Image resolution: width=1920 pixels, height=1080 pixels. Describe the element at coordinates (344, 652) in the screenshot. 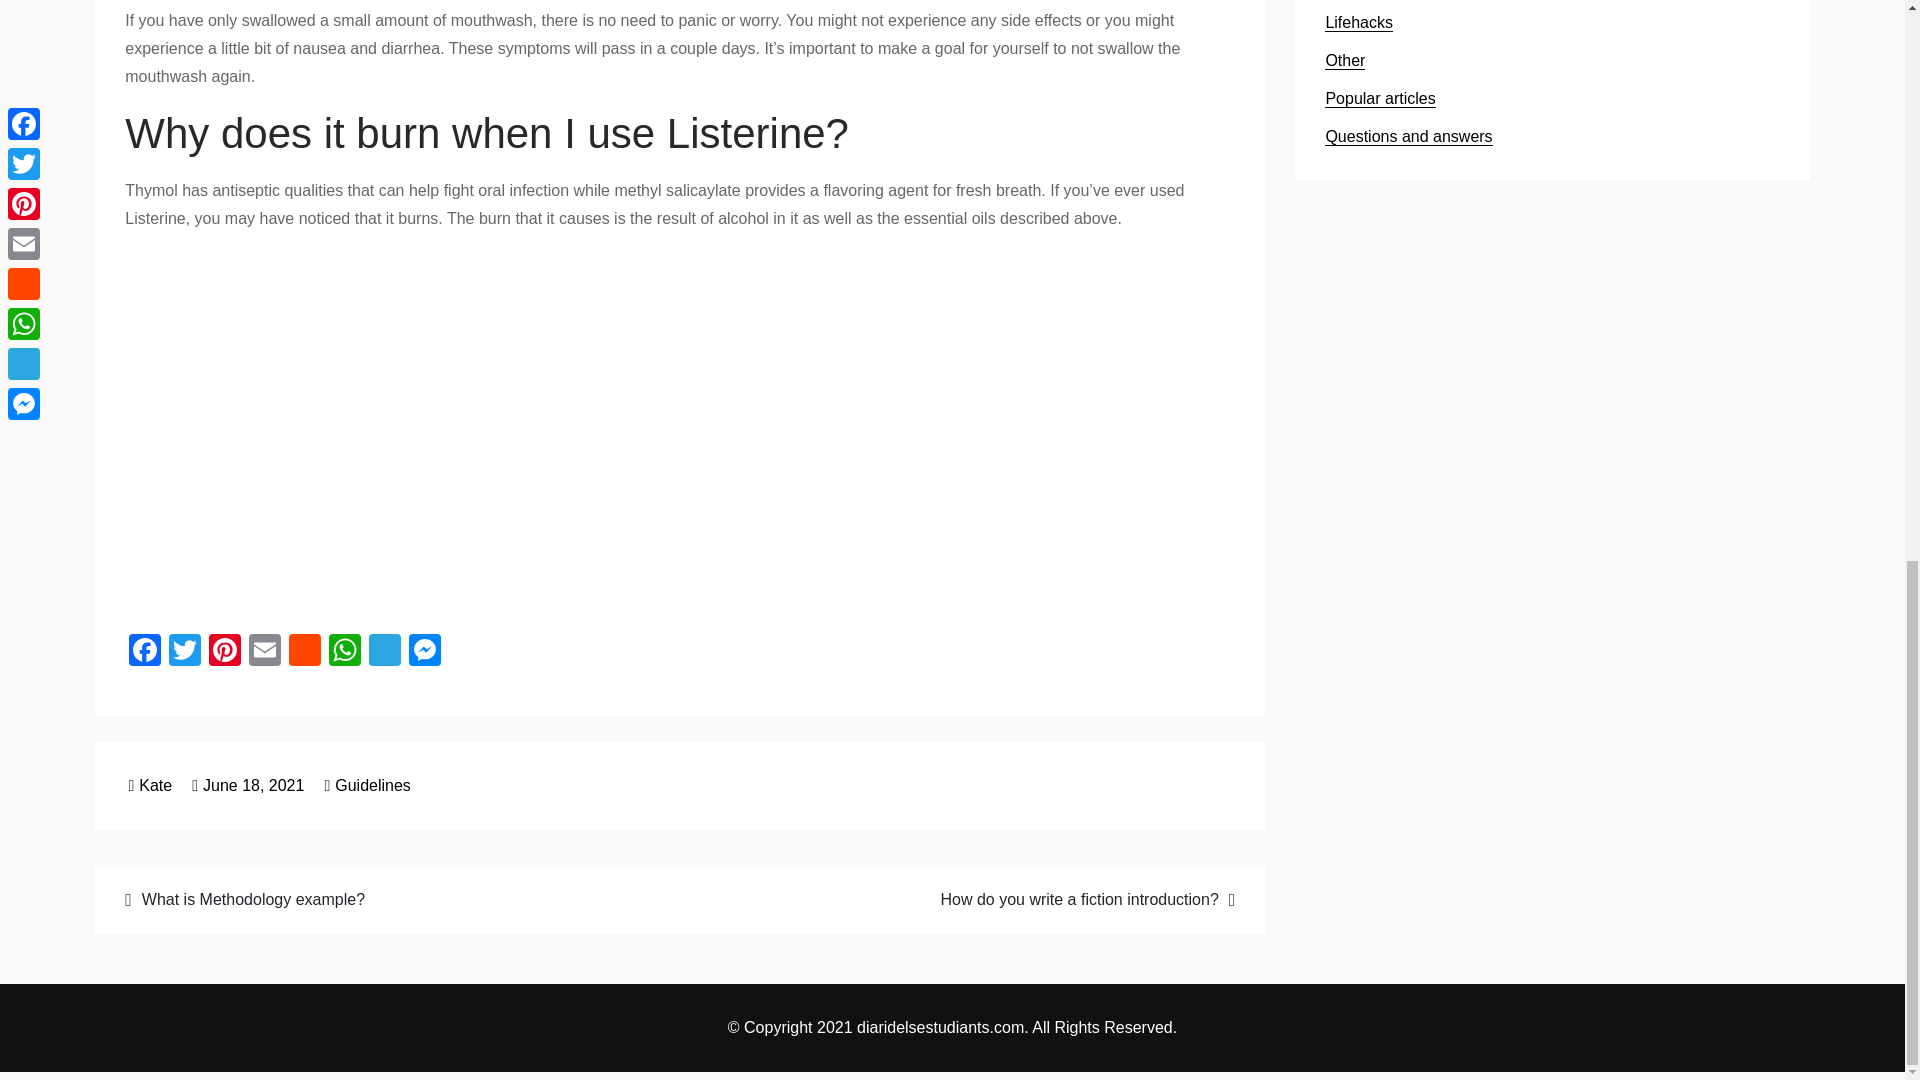

I see `WhatsApp` at that location.